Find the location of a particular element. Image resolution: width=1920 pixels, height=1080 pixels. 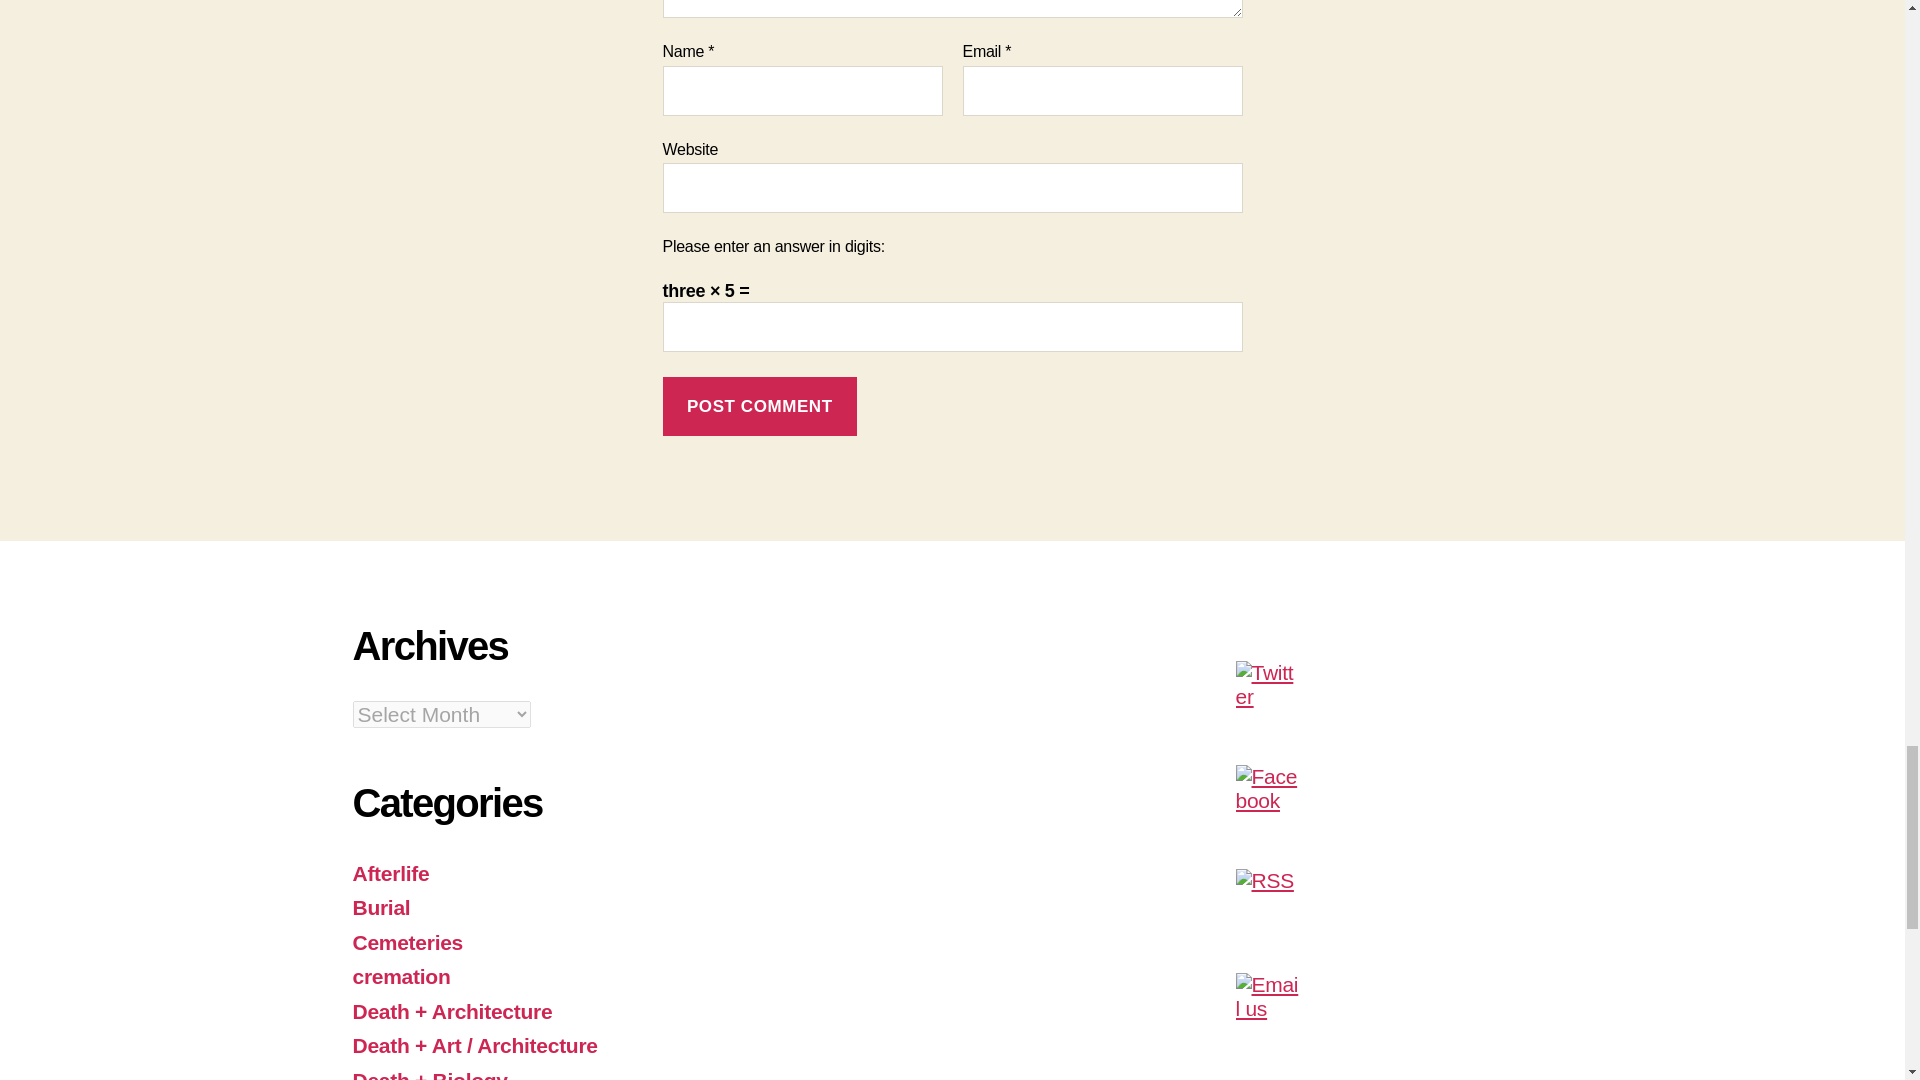

Post Comment is located at coordinates (759, 406).